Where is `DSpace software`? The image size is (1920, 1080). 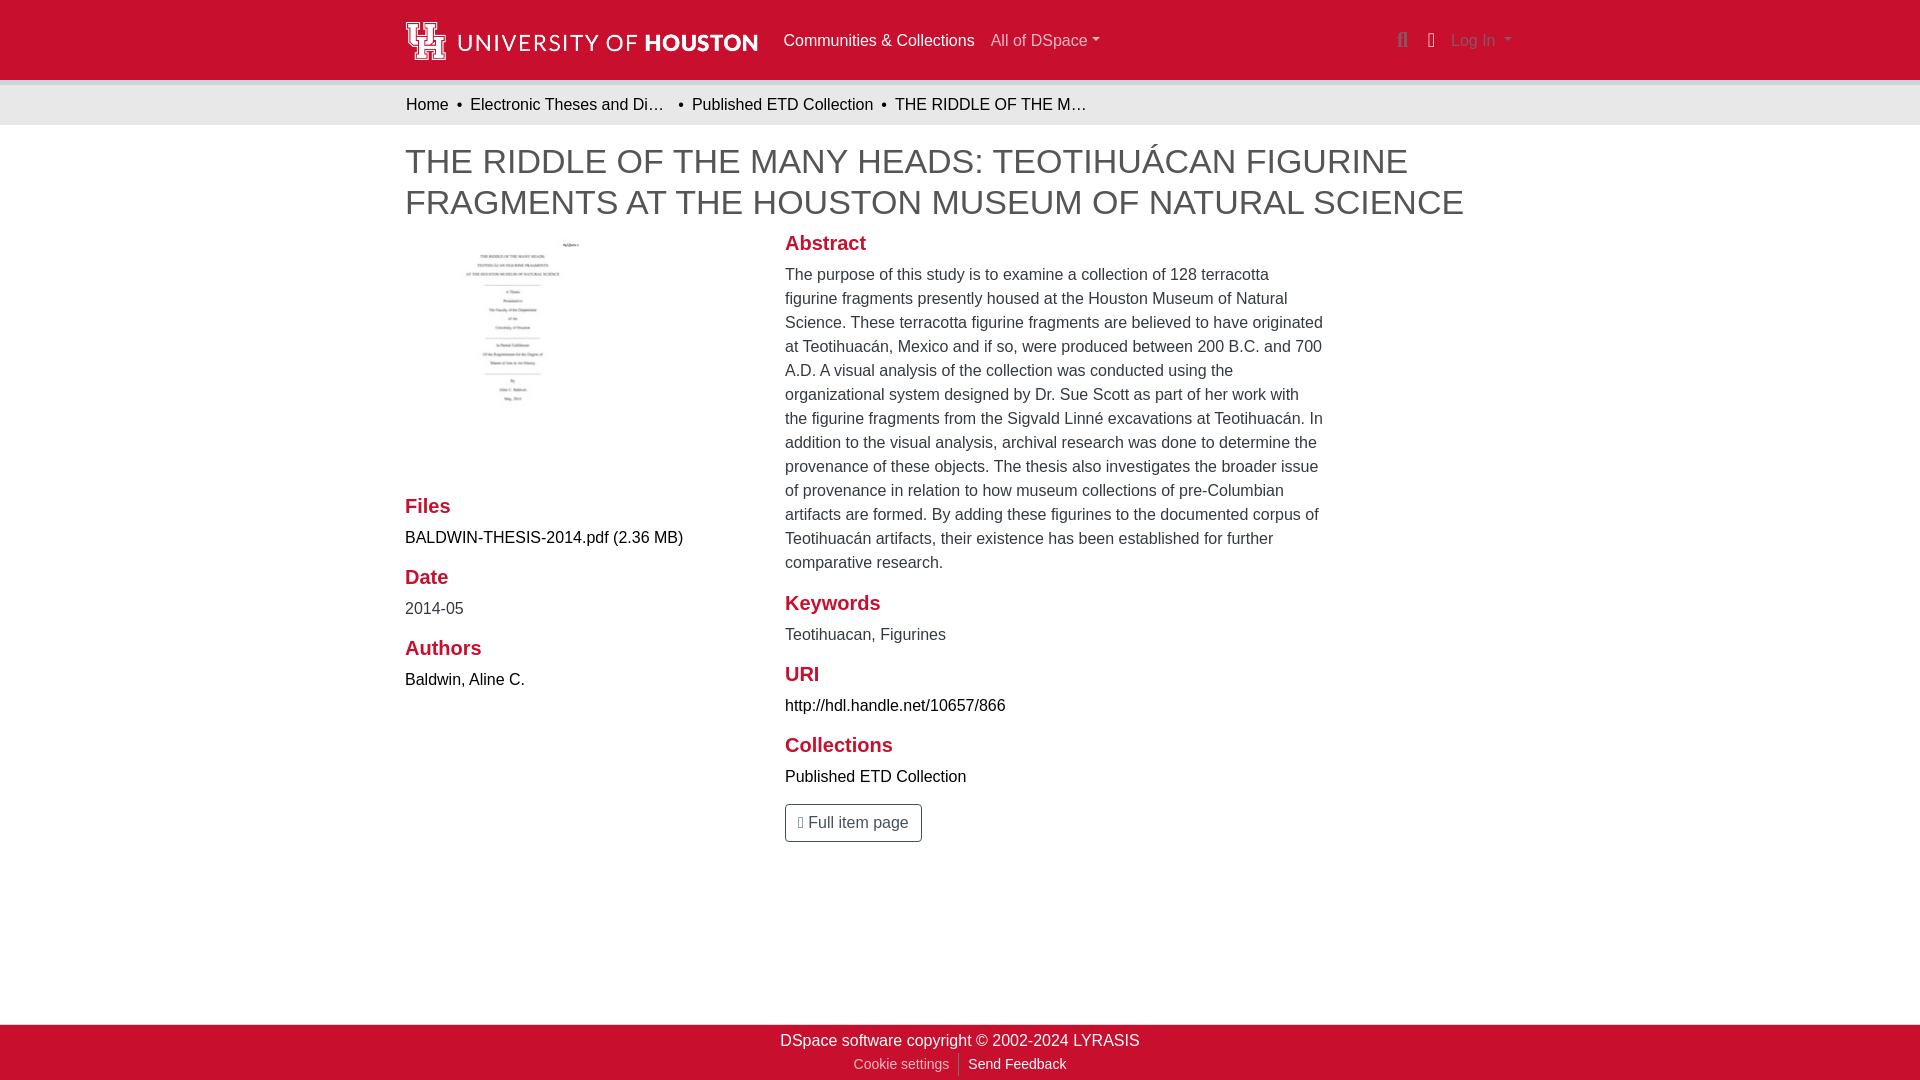 DSpace software is located at coordinates (840, 1040).